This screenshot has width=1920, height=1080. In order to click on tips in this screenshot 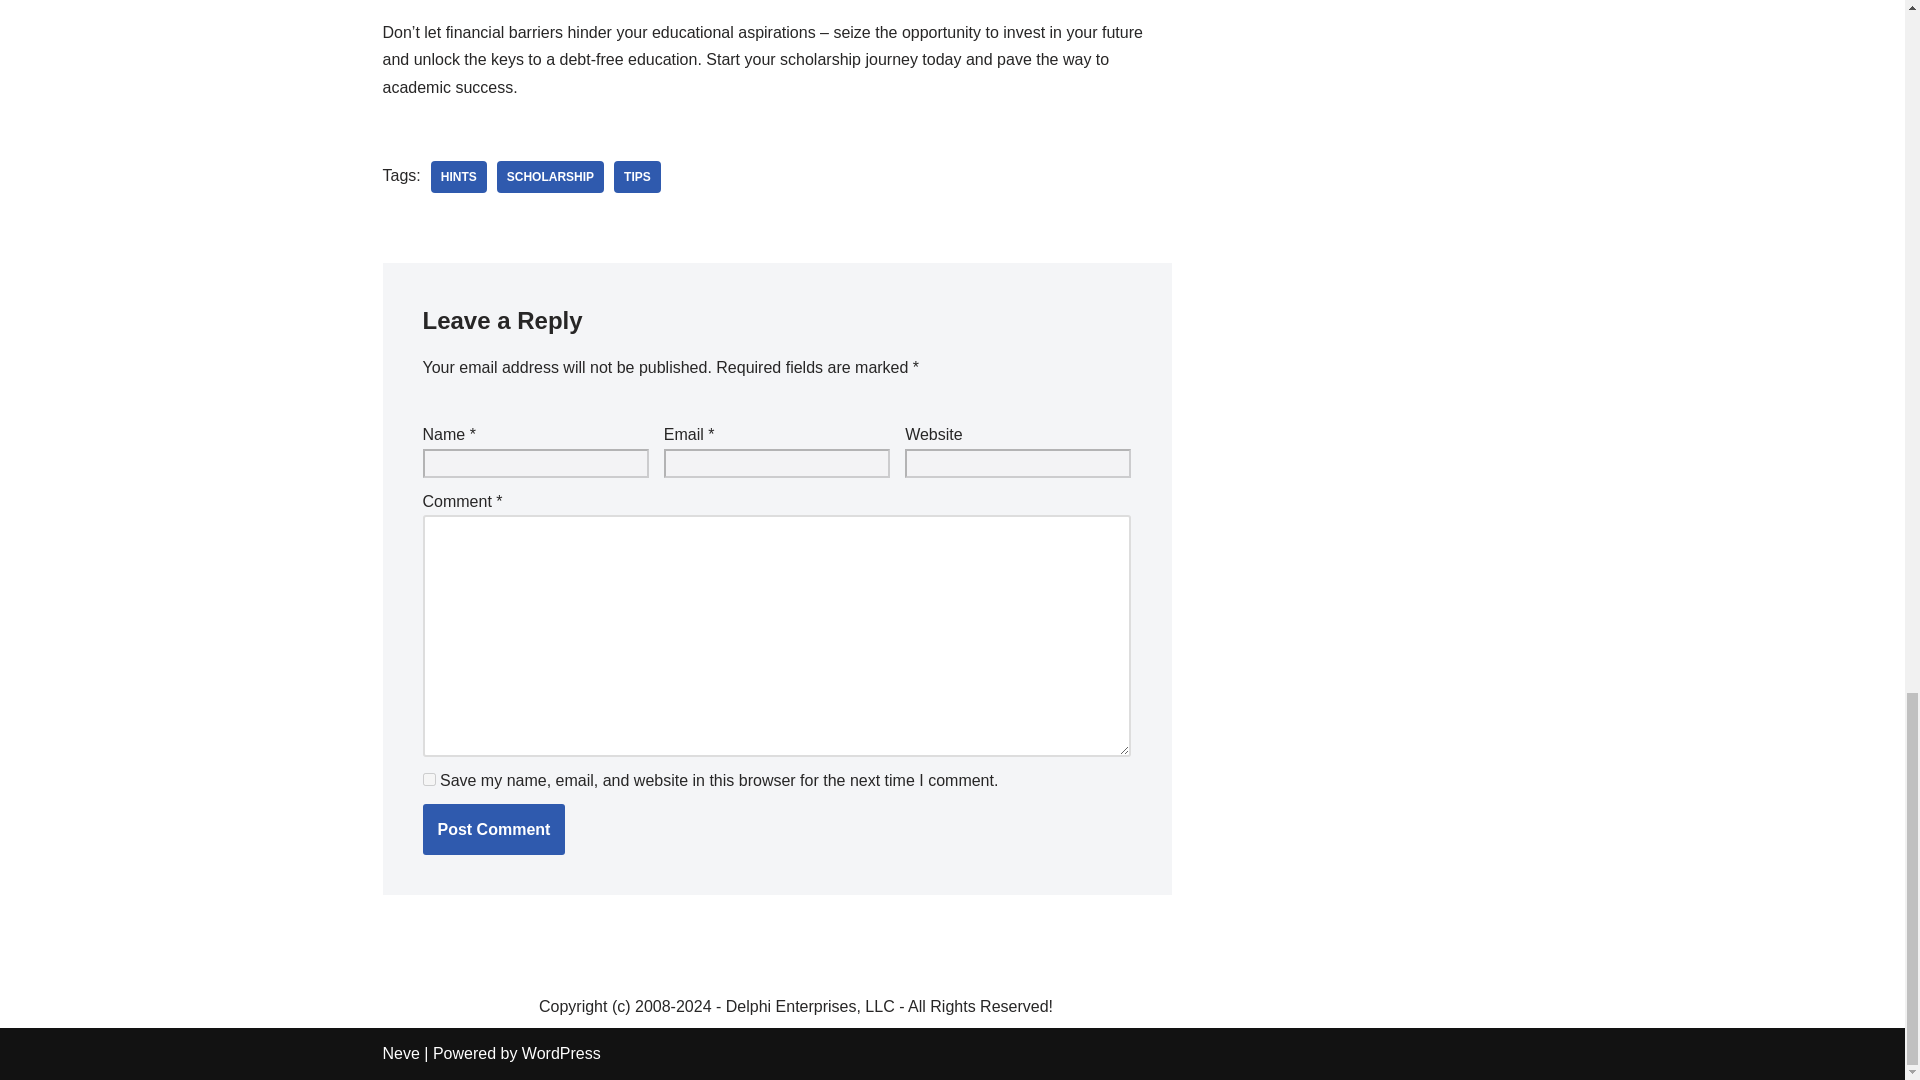, I will do `click(637, 176)`.